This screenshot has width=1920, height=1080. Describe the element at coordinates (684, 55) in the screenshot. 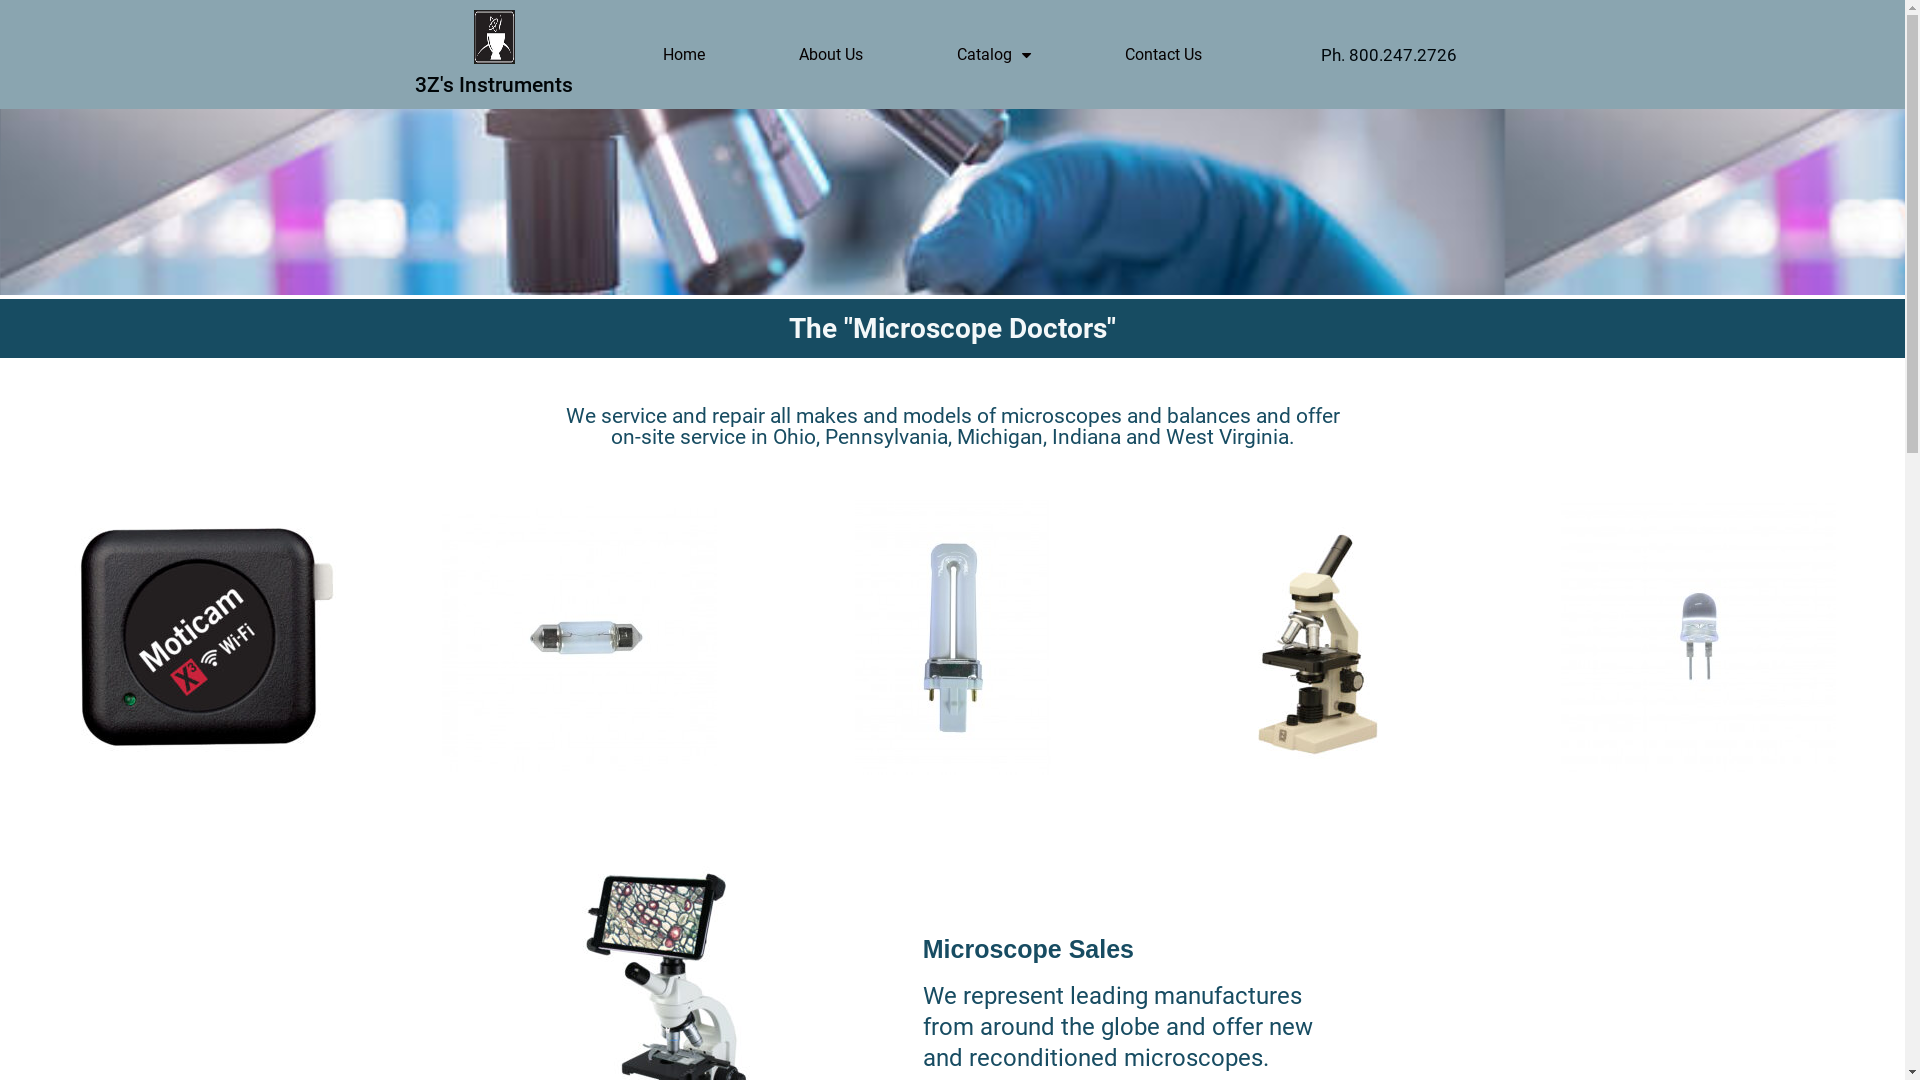

I see `Home` at that location.